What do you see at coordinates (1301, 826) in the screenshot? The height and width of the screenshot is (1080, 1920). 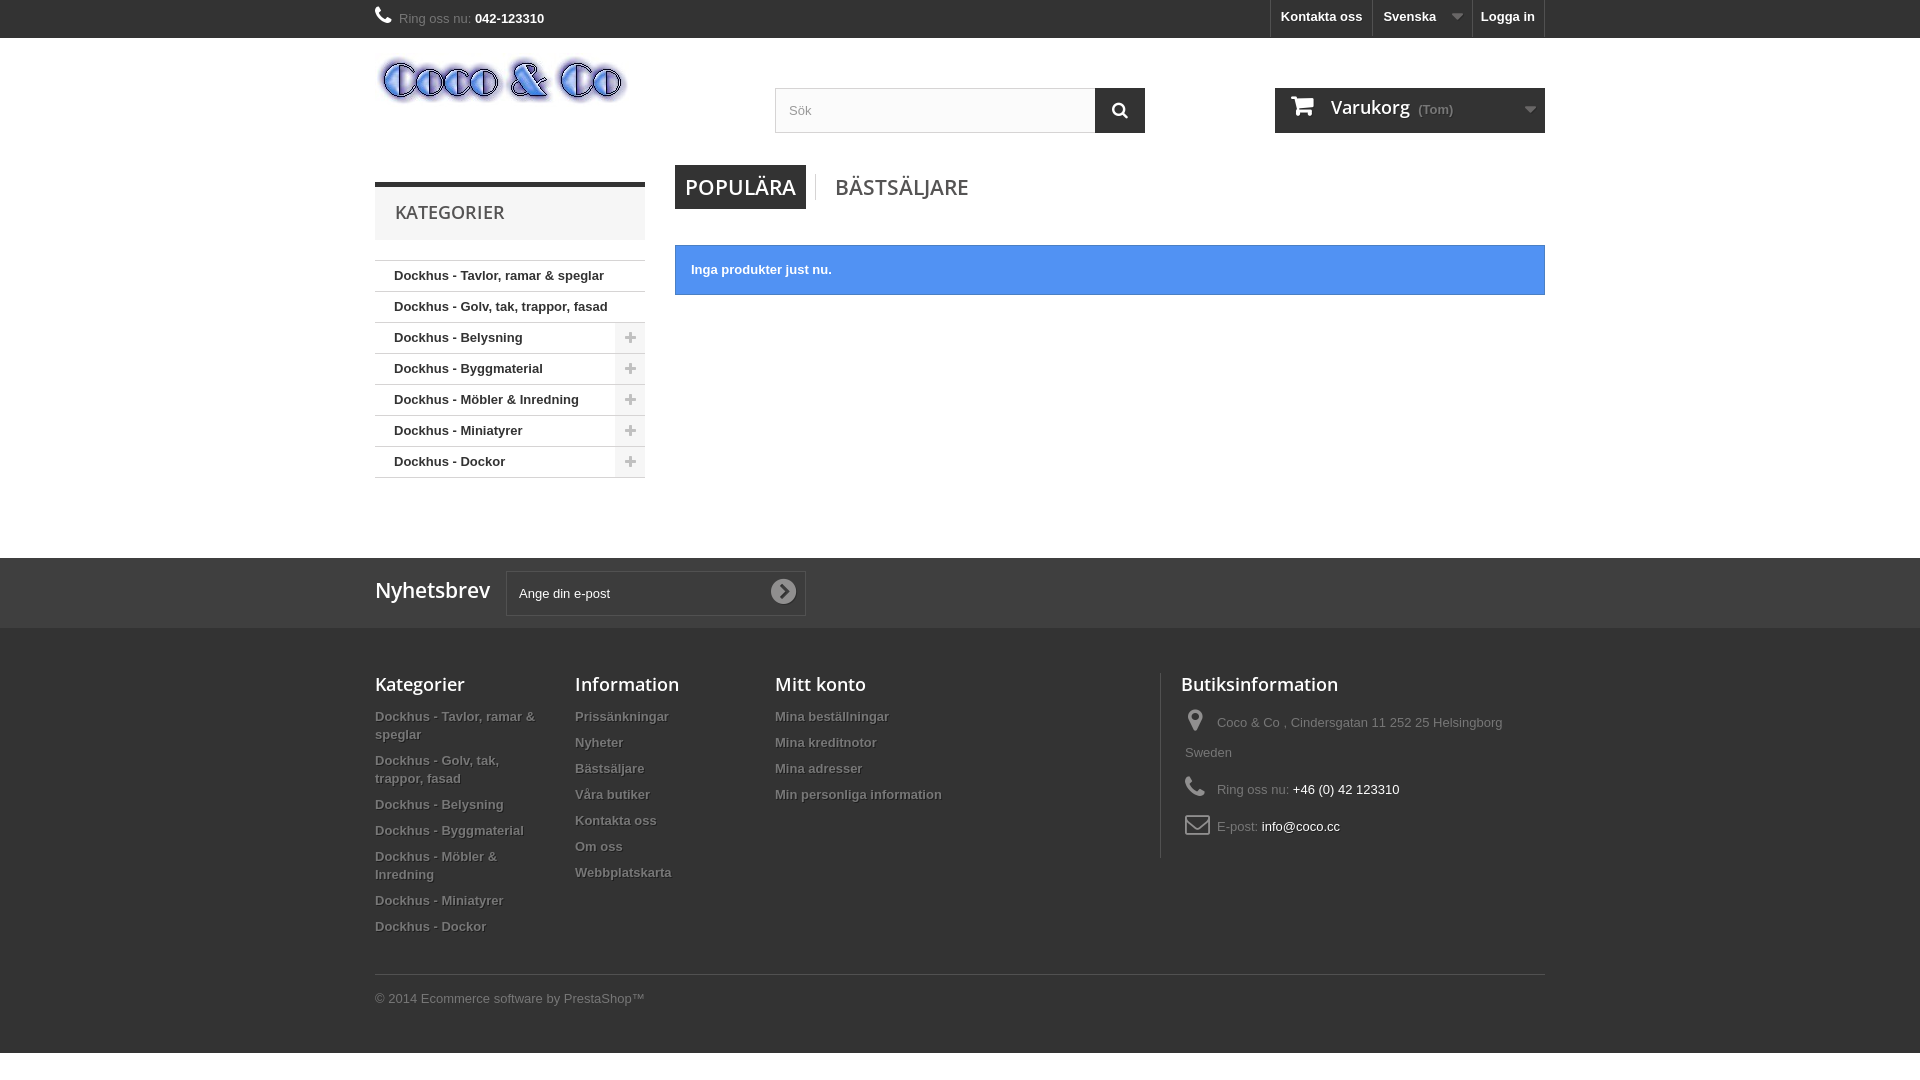 I see `info@coco.cc` at bounding box center [1301, 826].